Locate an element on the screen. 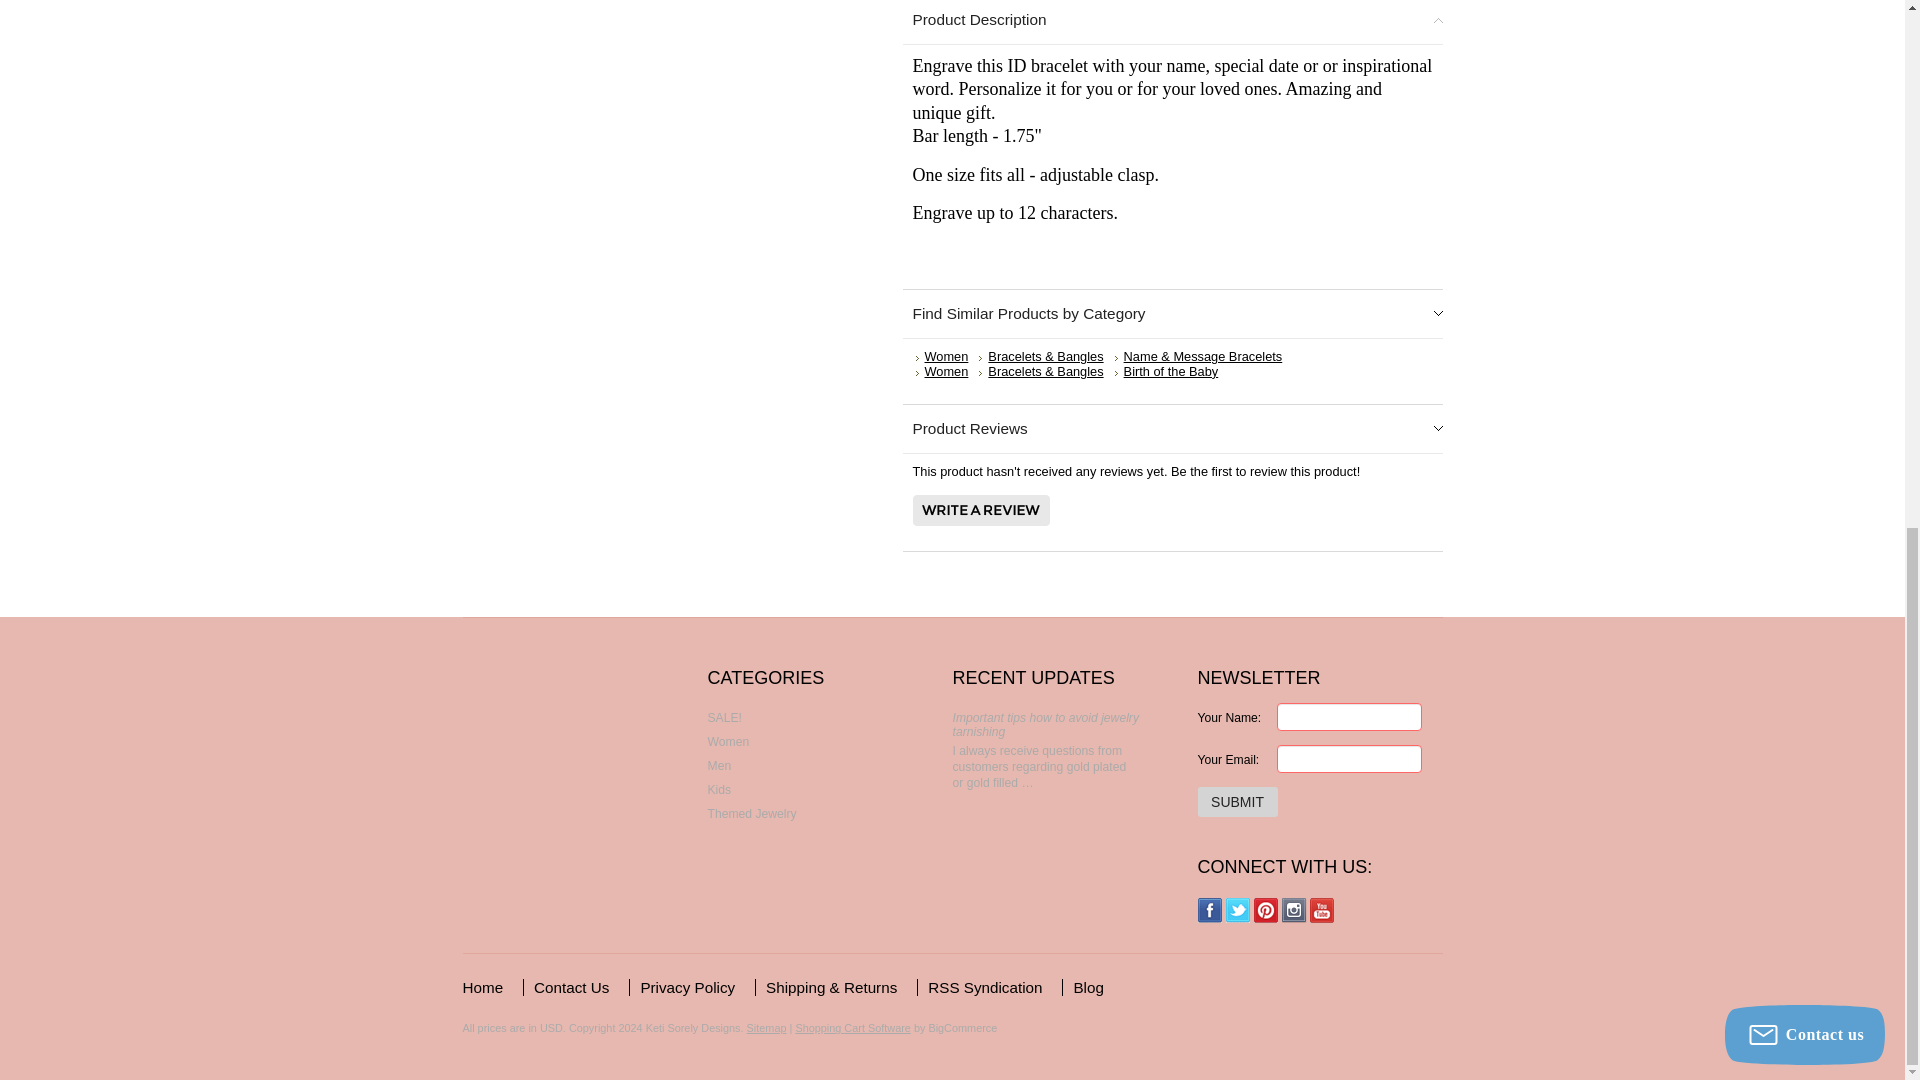 The image size is (1920, 1080). Instagram is located at coordinates (1294, 910).